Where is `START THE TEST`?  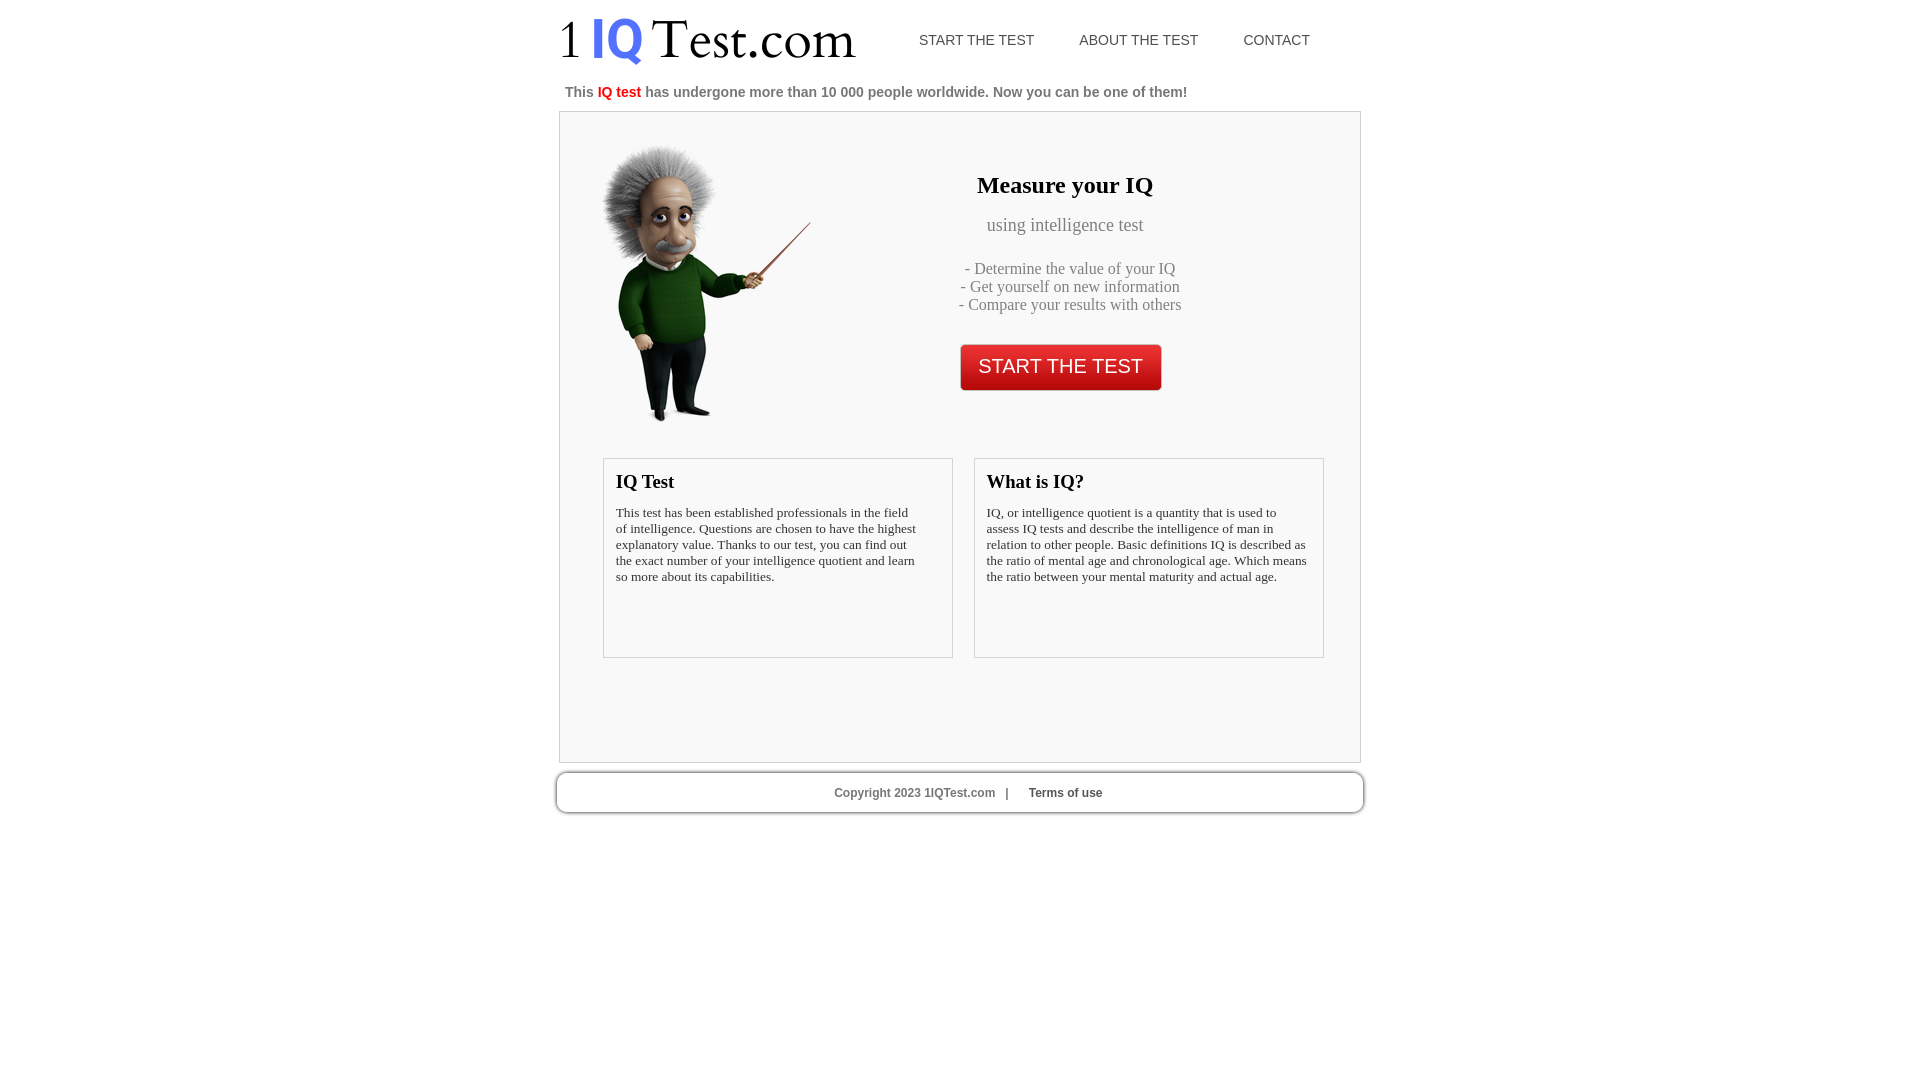 START THE TEST is located at coordinates (1061, 368).